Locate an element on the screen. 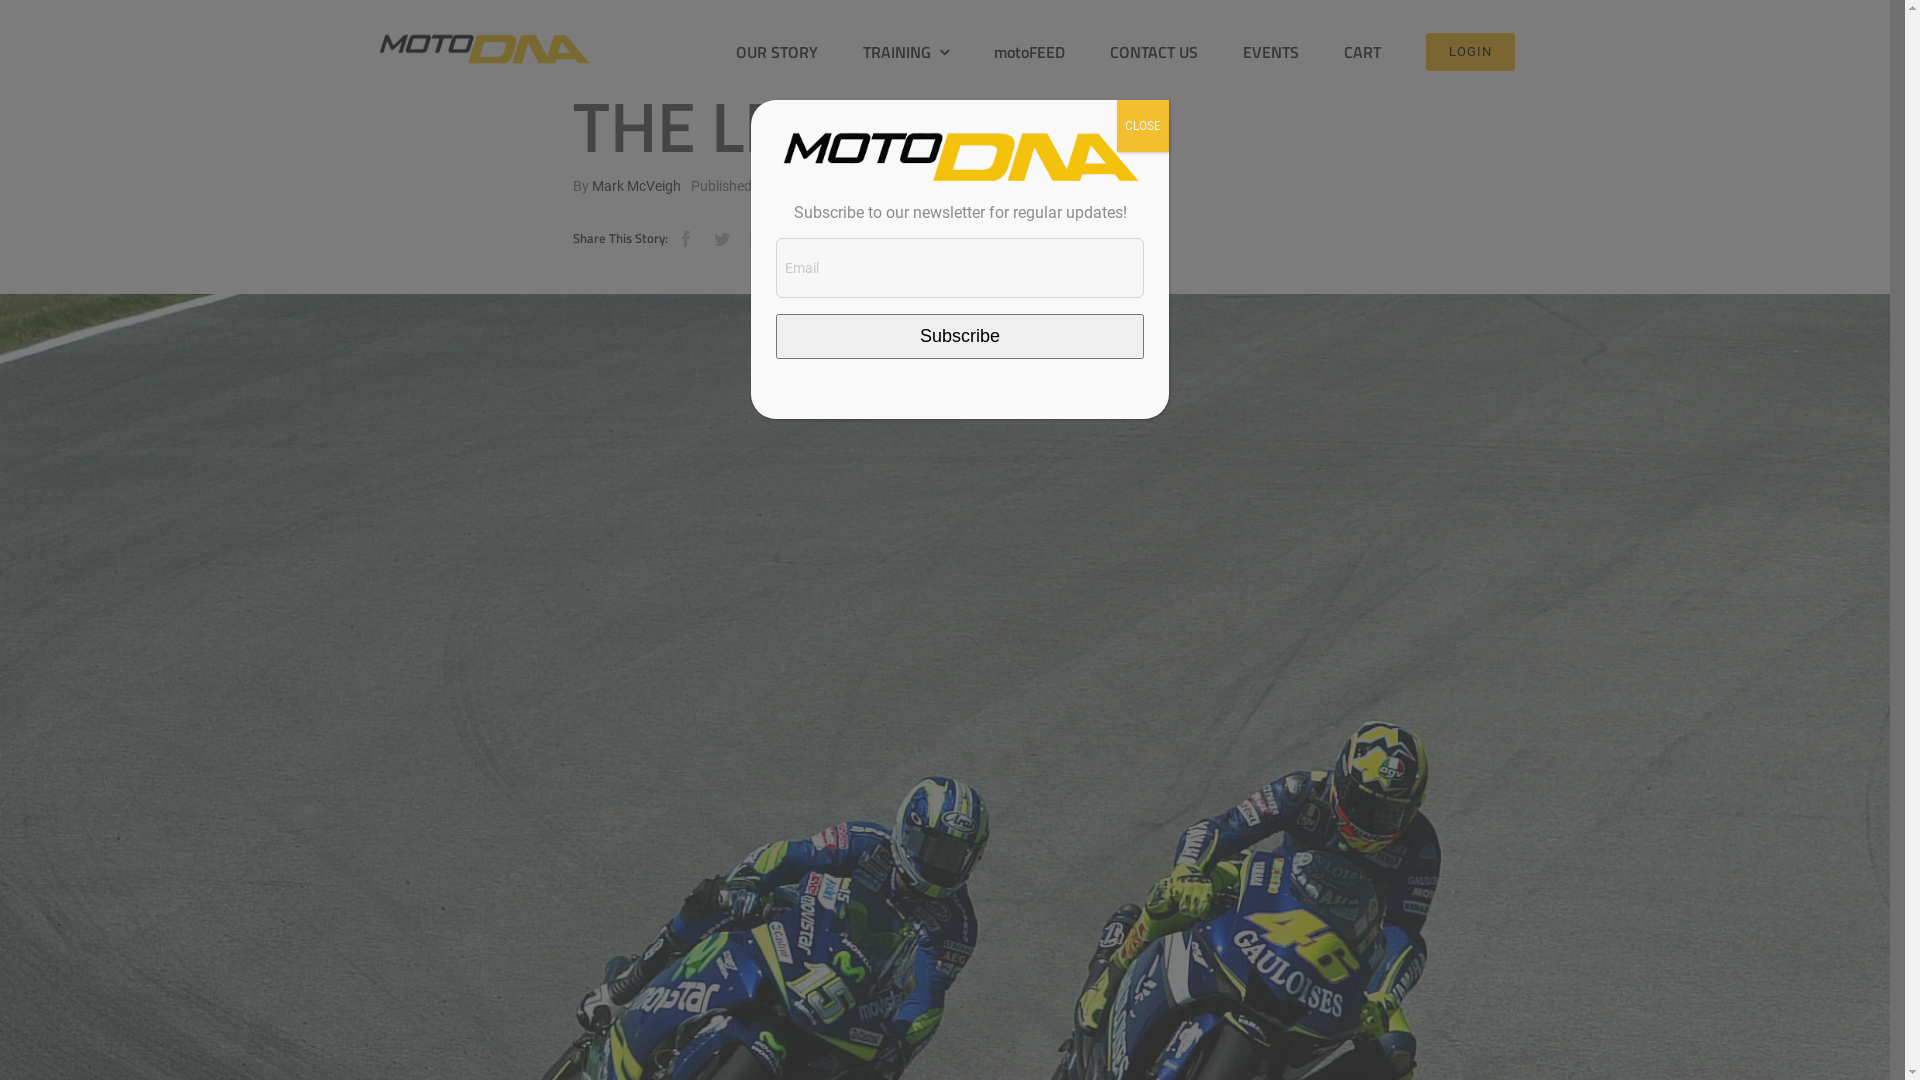 This screenshot has width=1920, height=1080. CLOSE is located at coordinates (1143, 126).